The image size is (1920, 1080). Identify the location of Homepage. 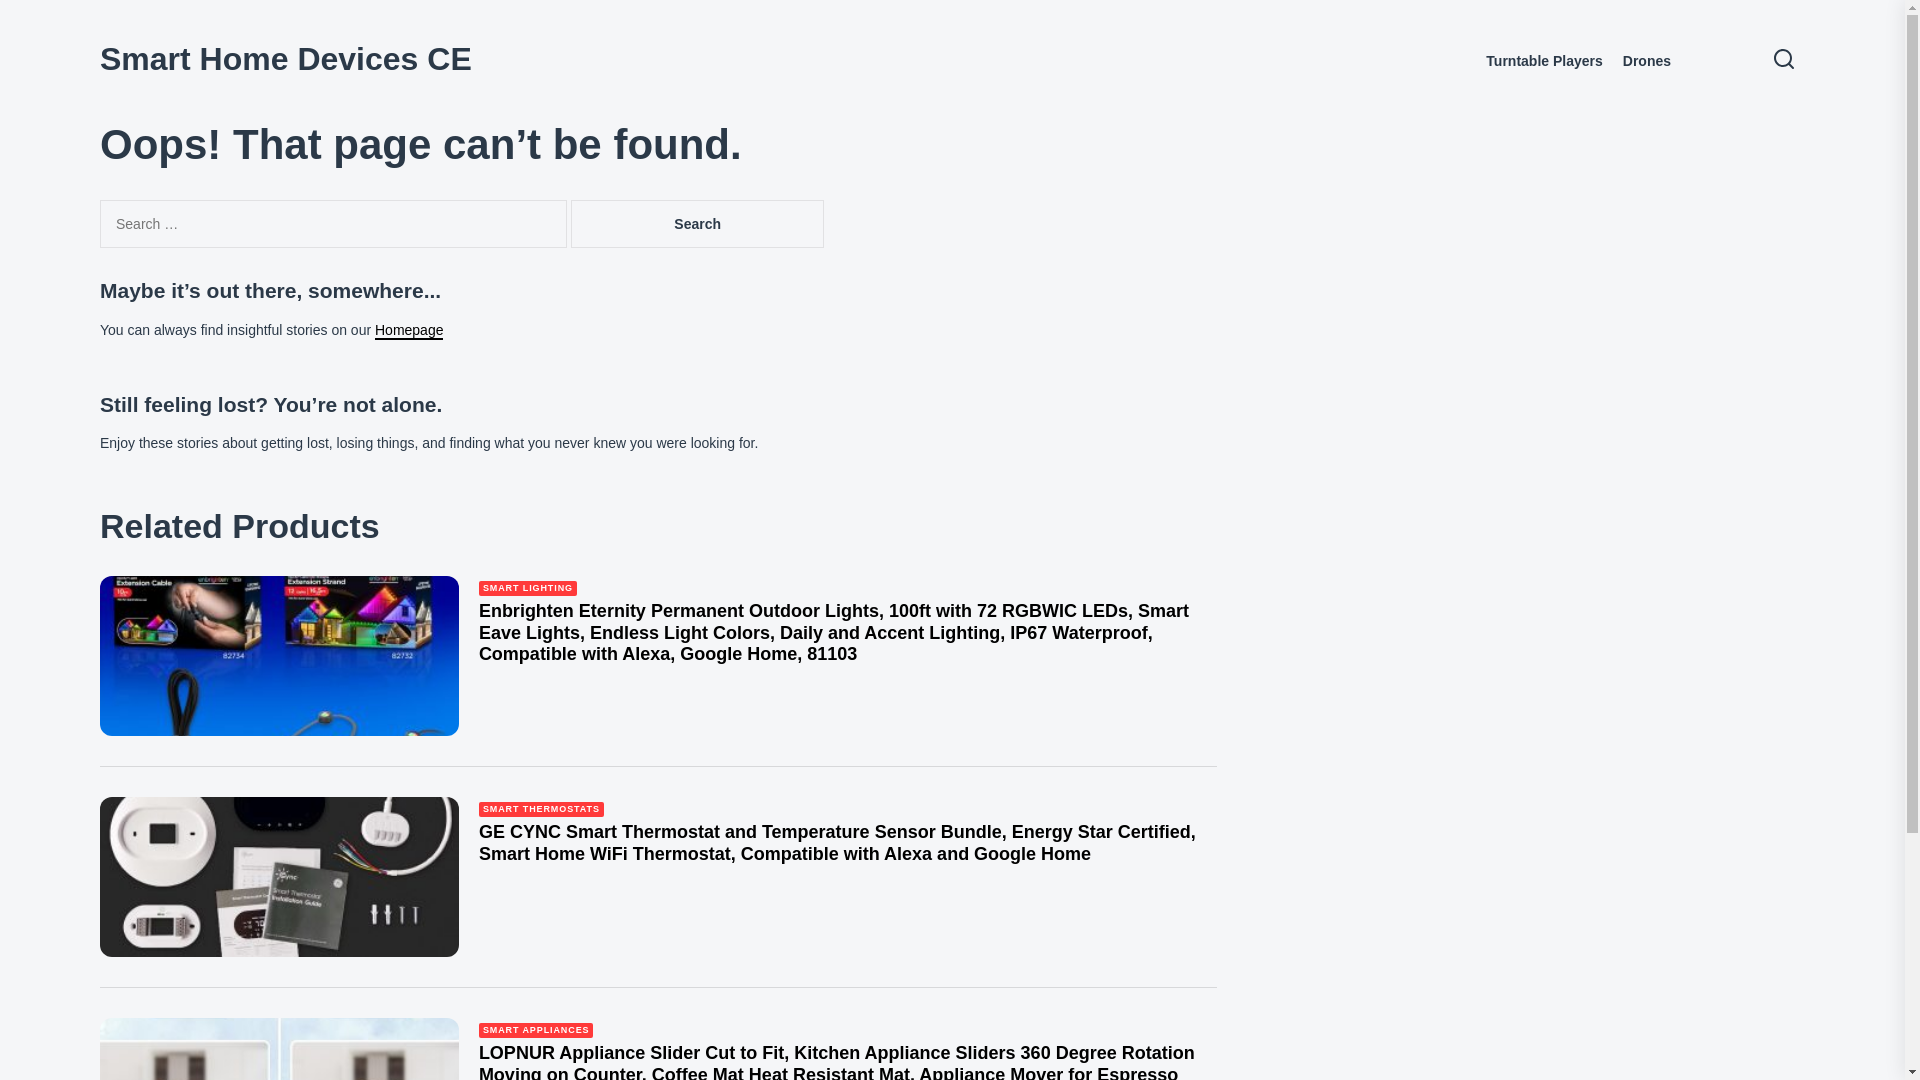
(408, 330).